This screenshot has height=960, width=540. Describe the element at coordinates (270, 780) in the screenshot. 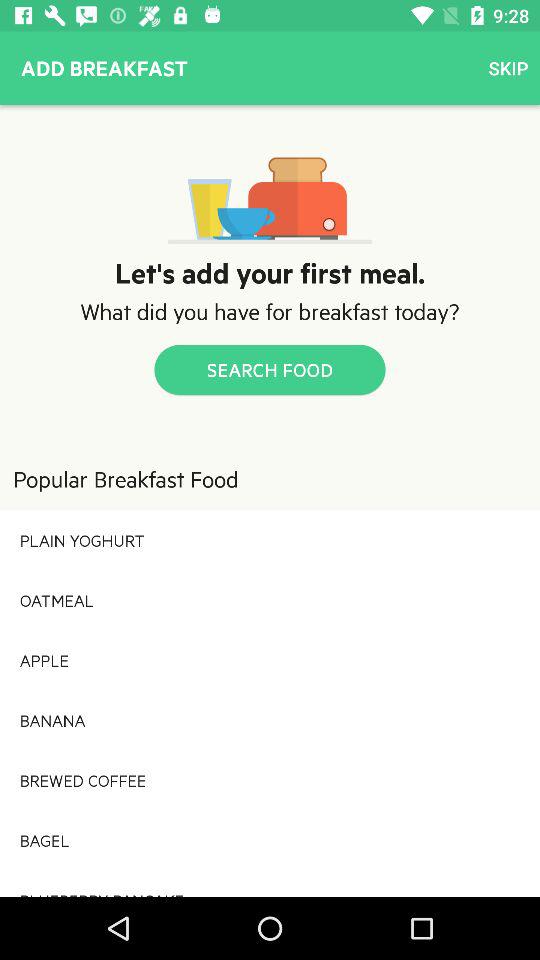

I see `tap the brewed coffee` at that location.